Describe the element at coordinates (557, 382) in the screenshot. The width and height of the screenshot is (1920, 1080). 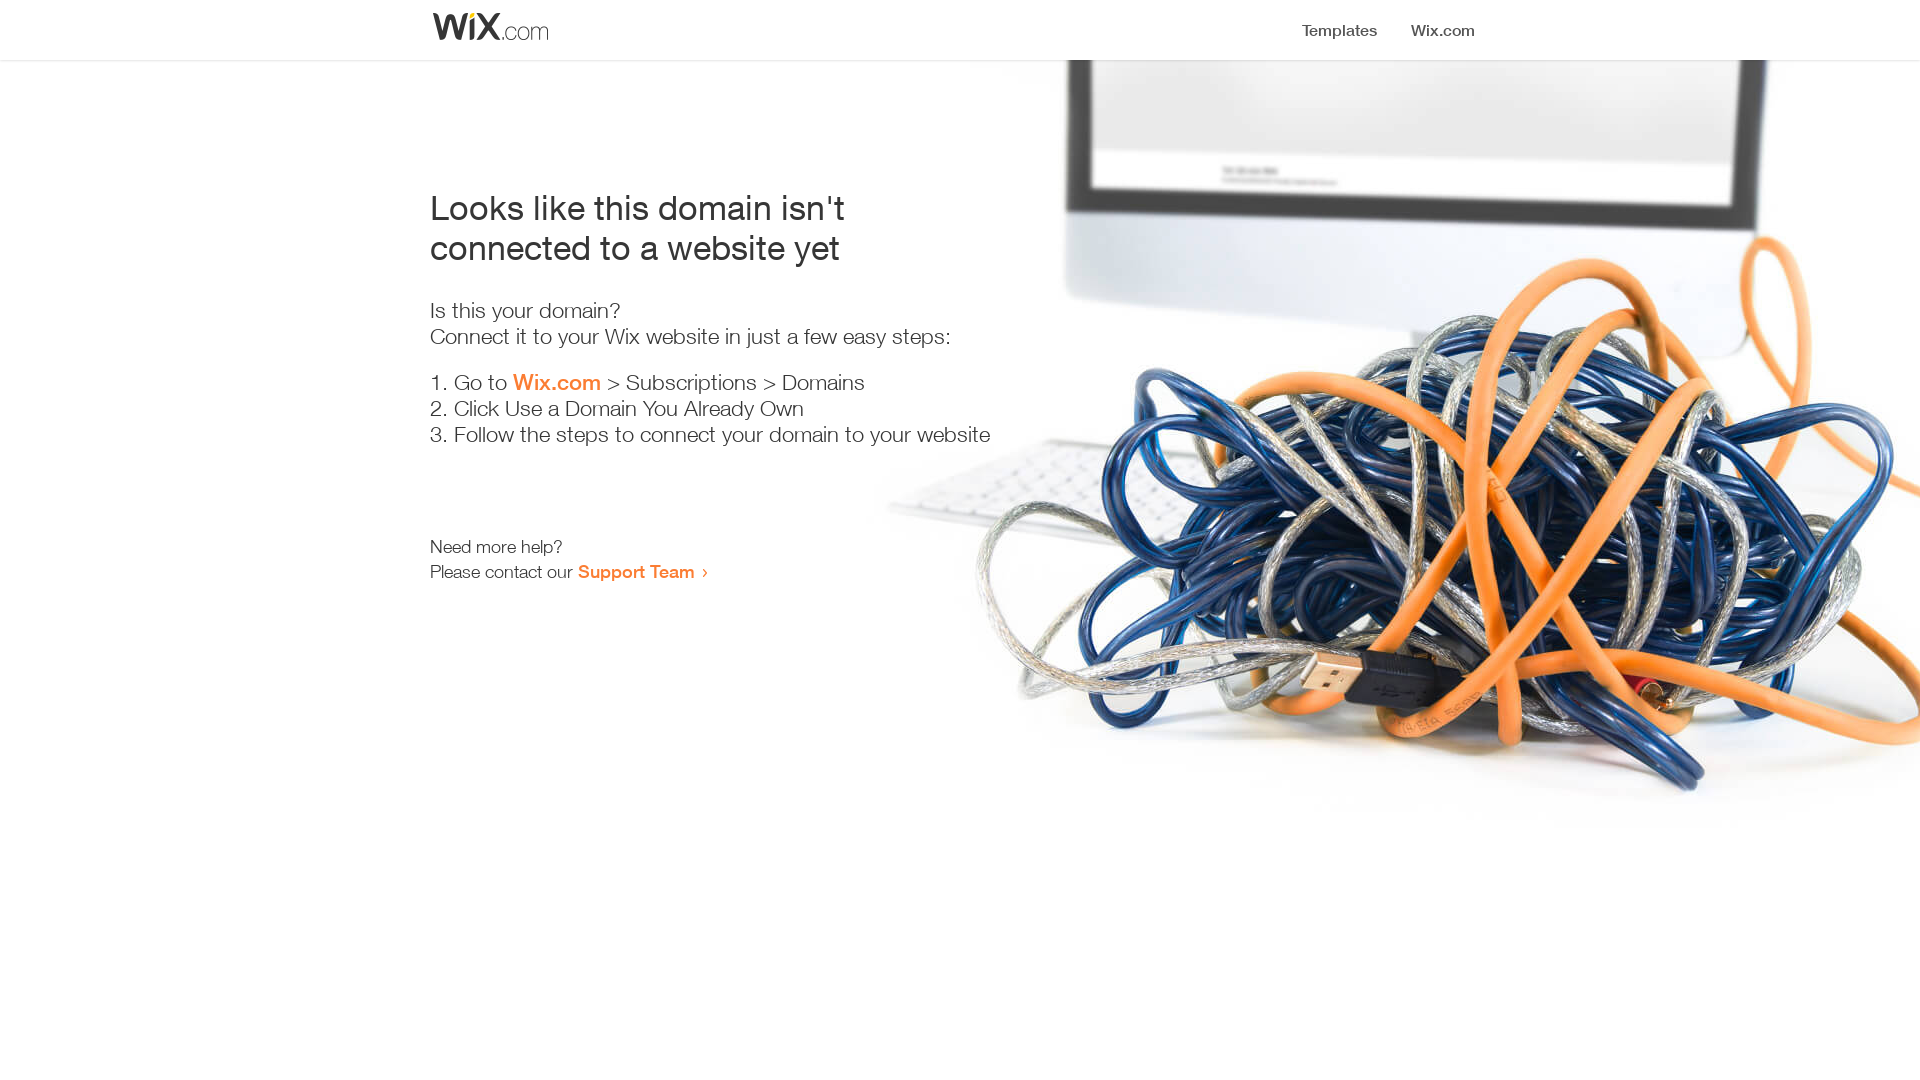
I see `Wix.com` at that location.